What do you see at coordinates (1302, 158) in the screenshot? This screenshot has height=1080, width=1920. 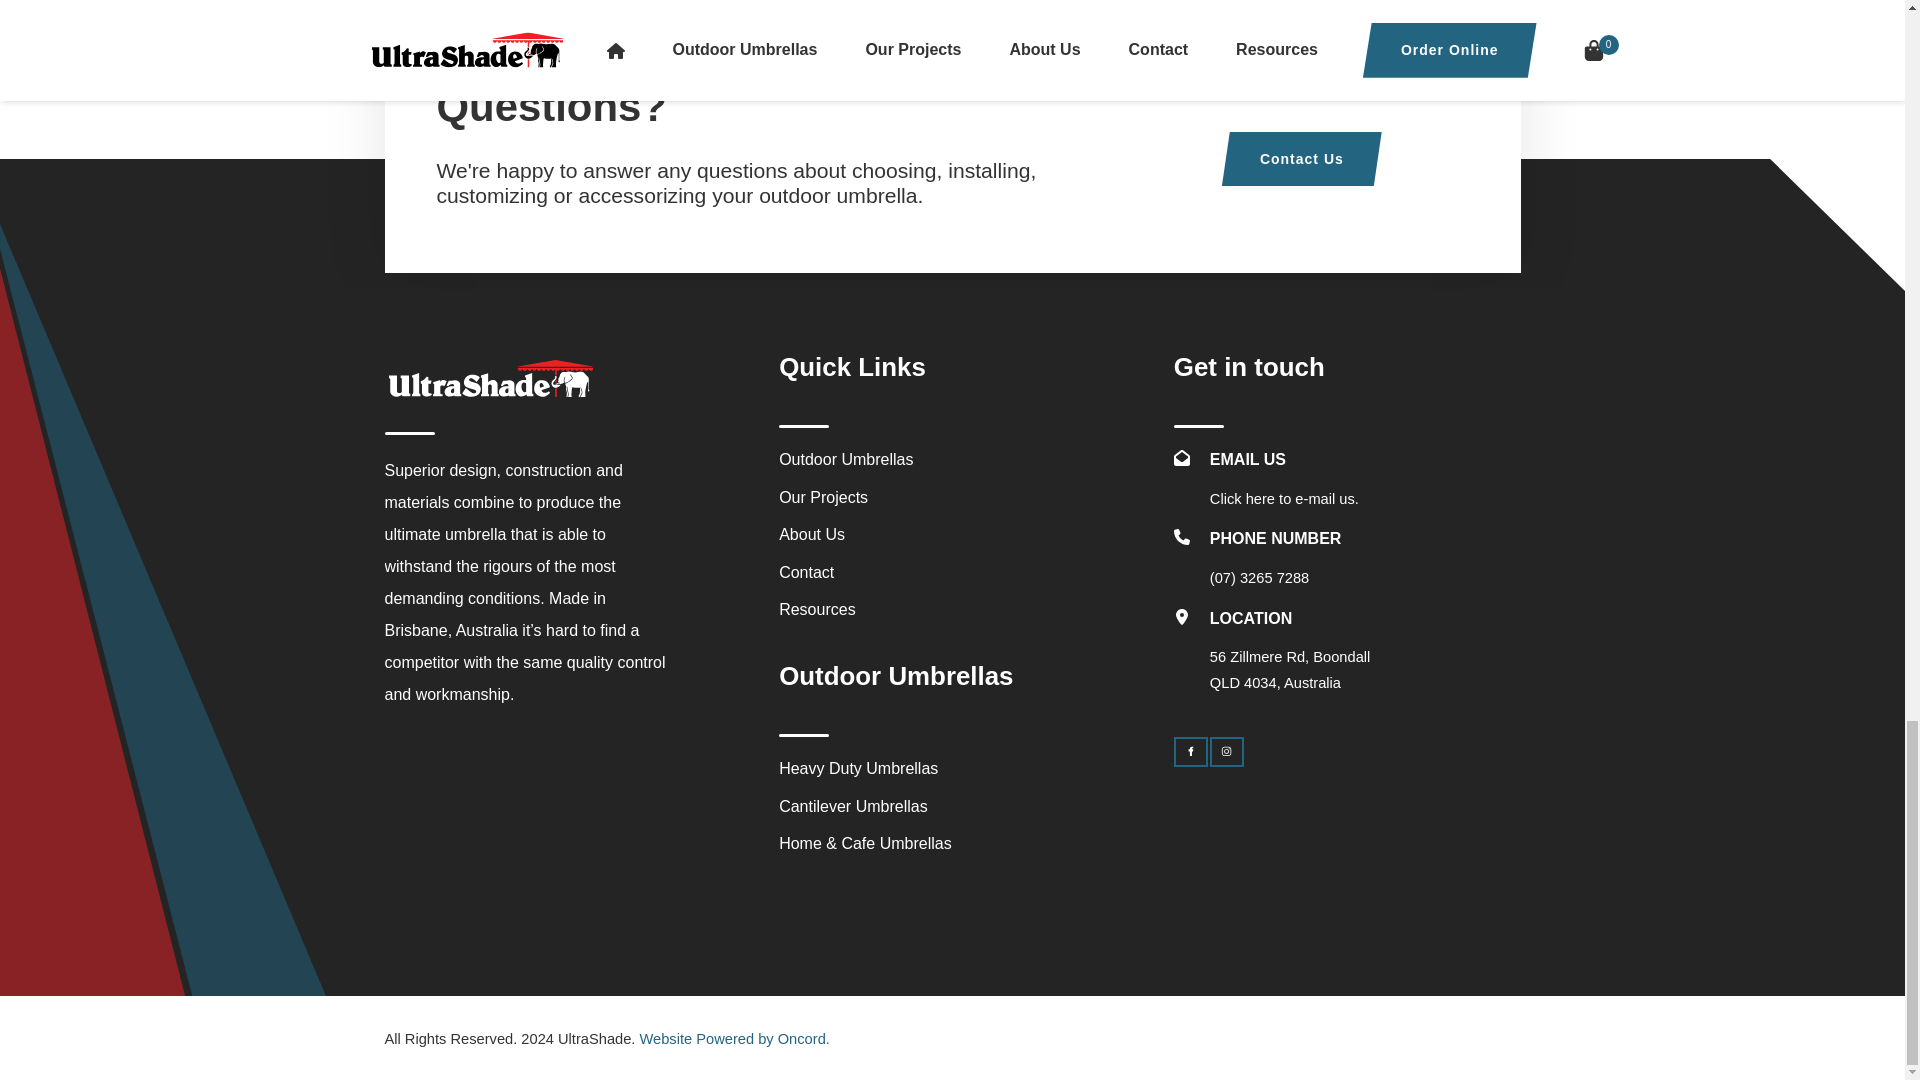 I see `Contact Us` at bounding box center [1302, 158].